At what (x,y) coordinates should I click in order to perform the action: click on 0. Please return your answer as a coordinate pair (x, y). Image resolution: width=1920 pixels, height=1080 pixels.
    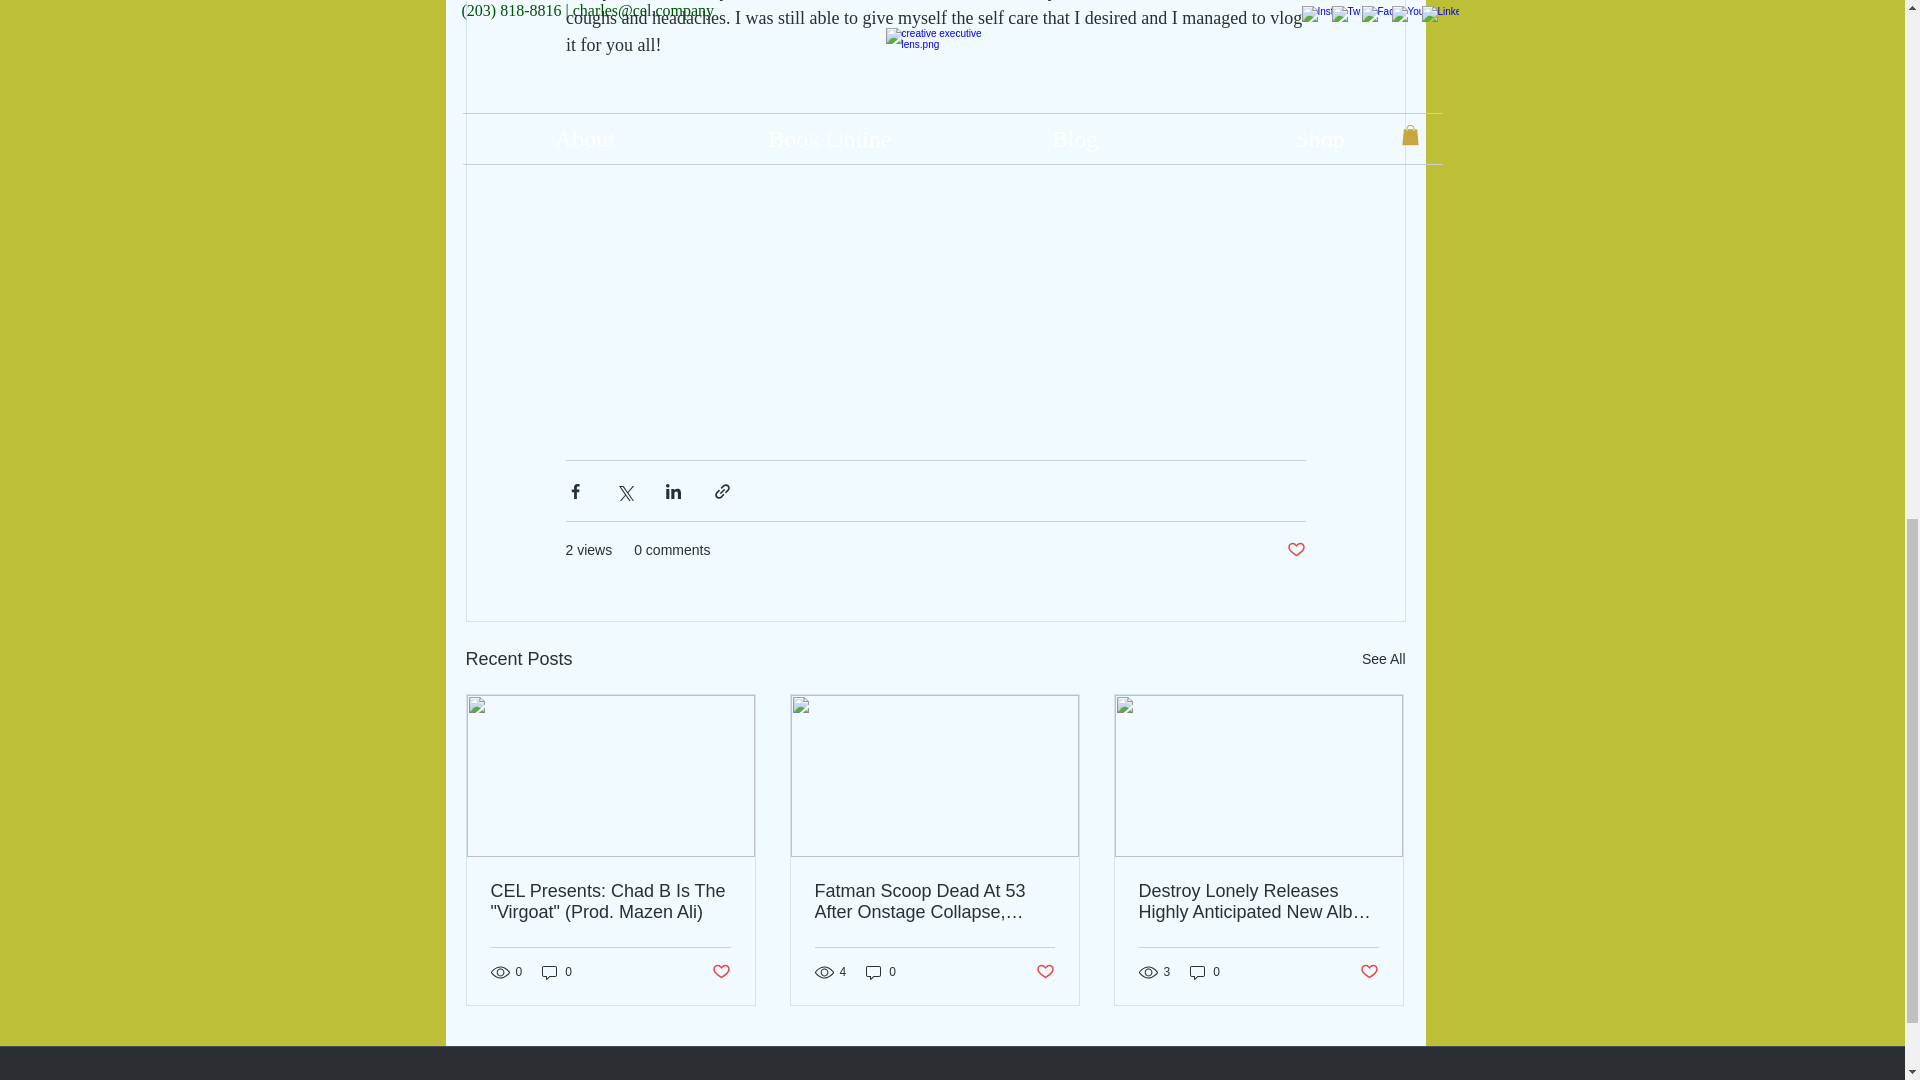
    Looking at the image, I should click on (881, 972).